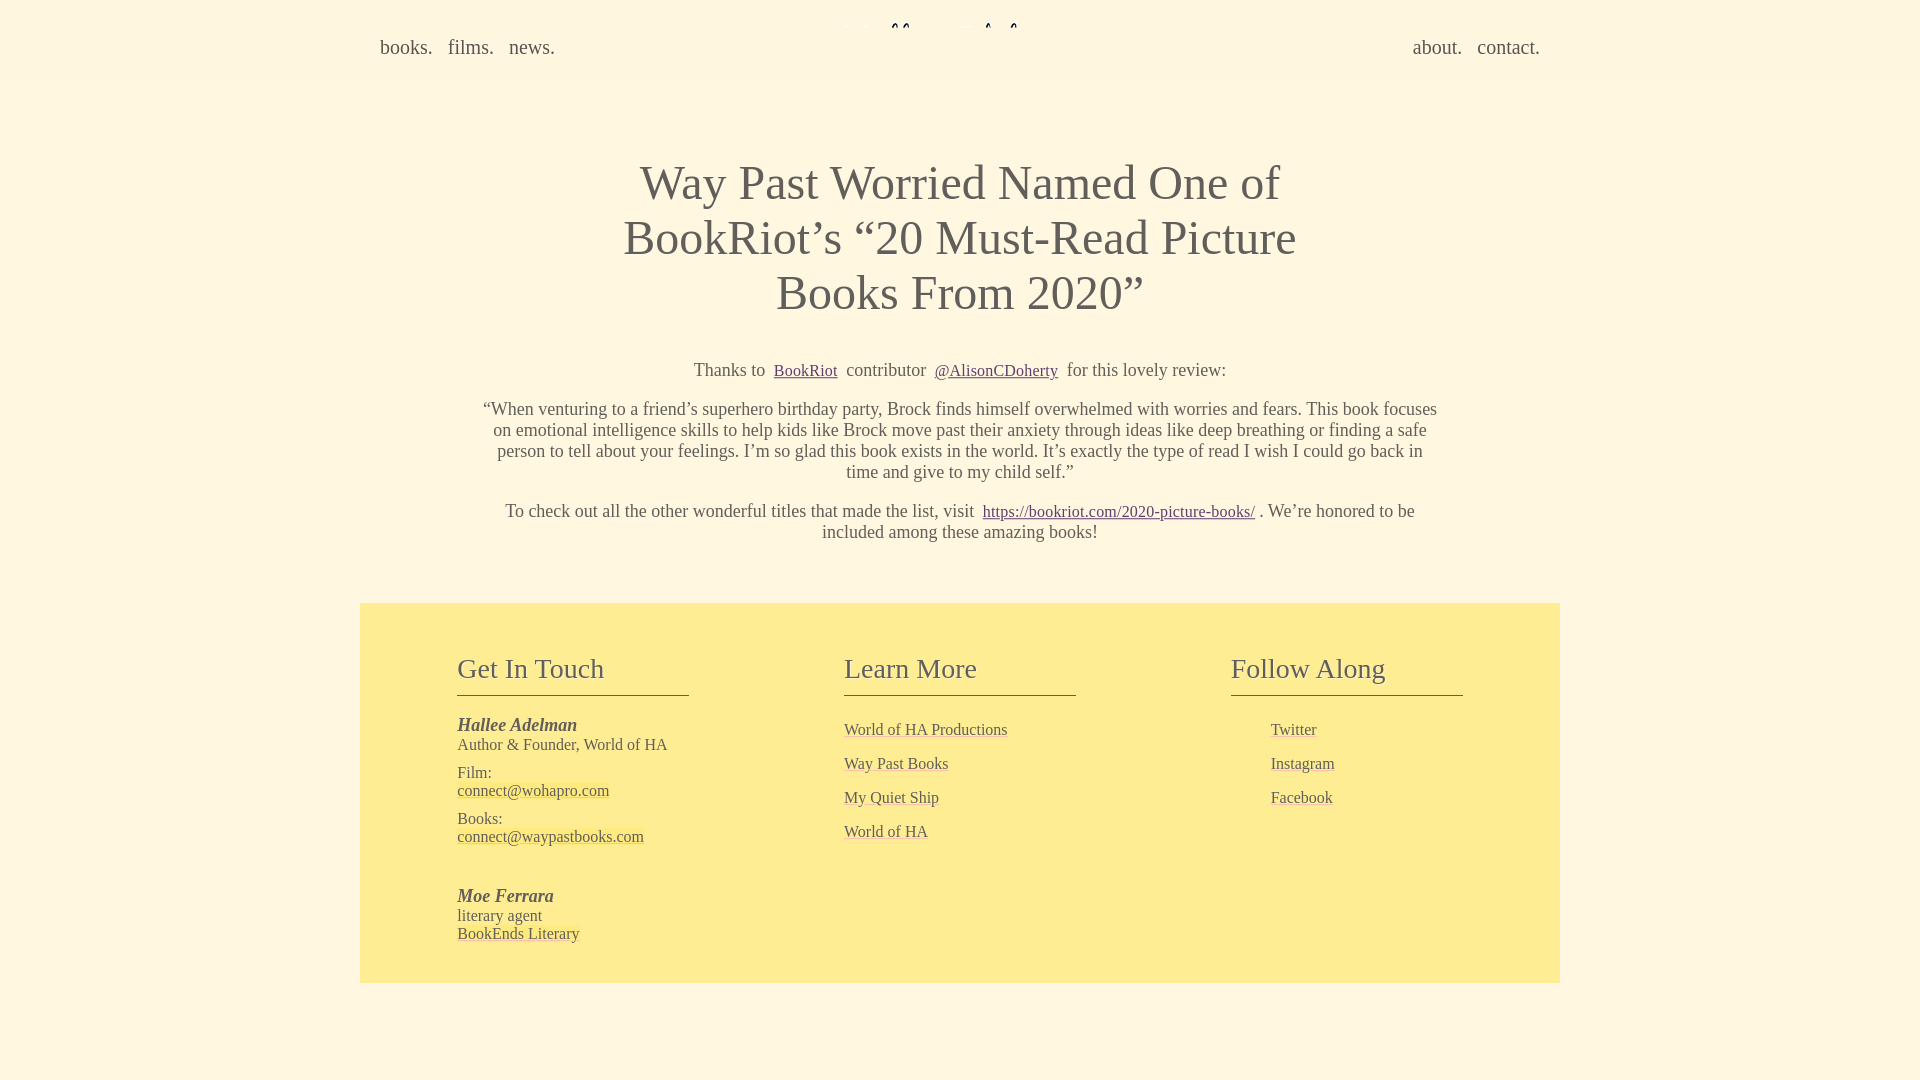  What do you see at coordinates (1302, 797) in the screenshot?
I see `Facebook` at bounding box center [1302, 797].